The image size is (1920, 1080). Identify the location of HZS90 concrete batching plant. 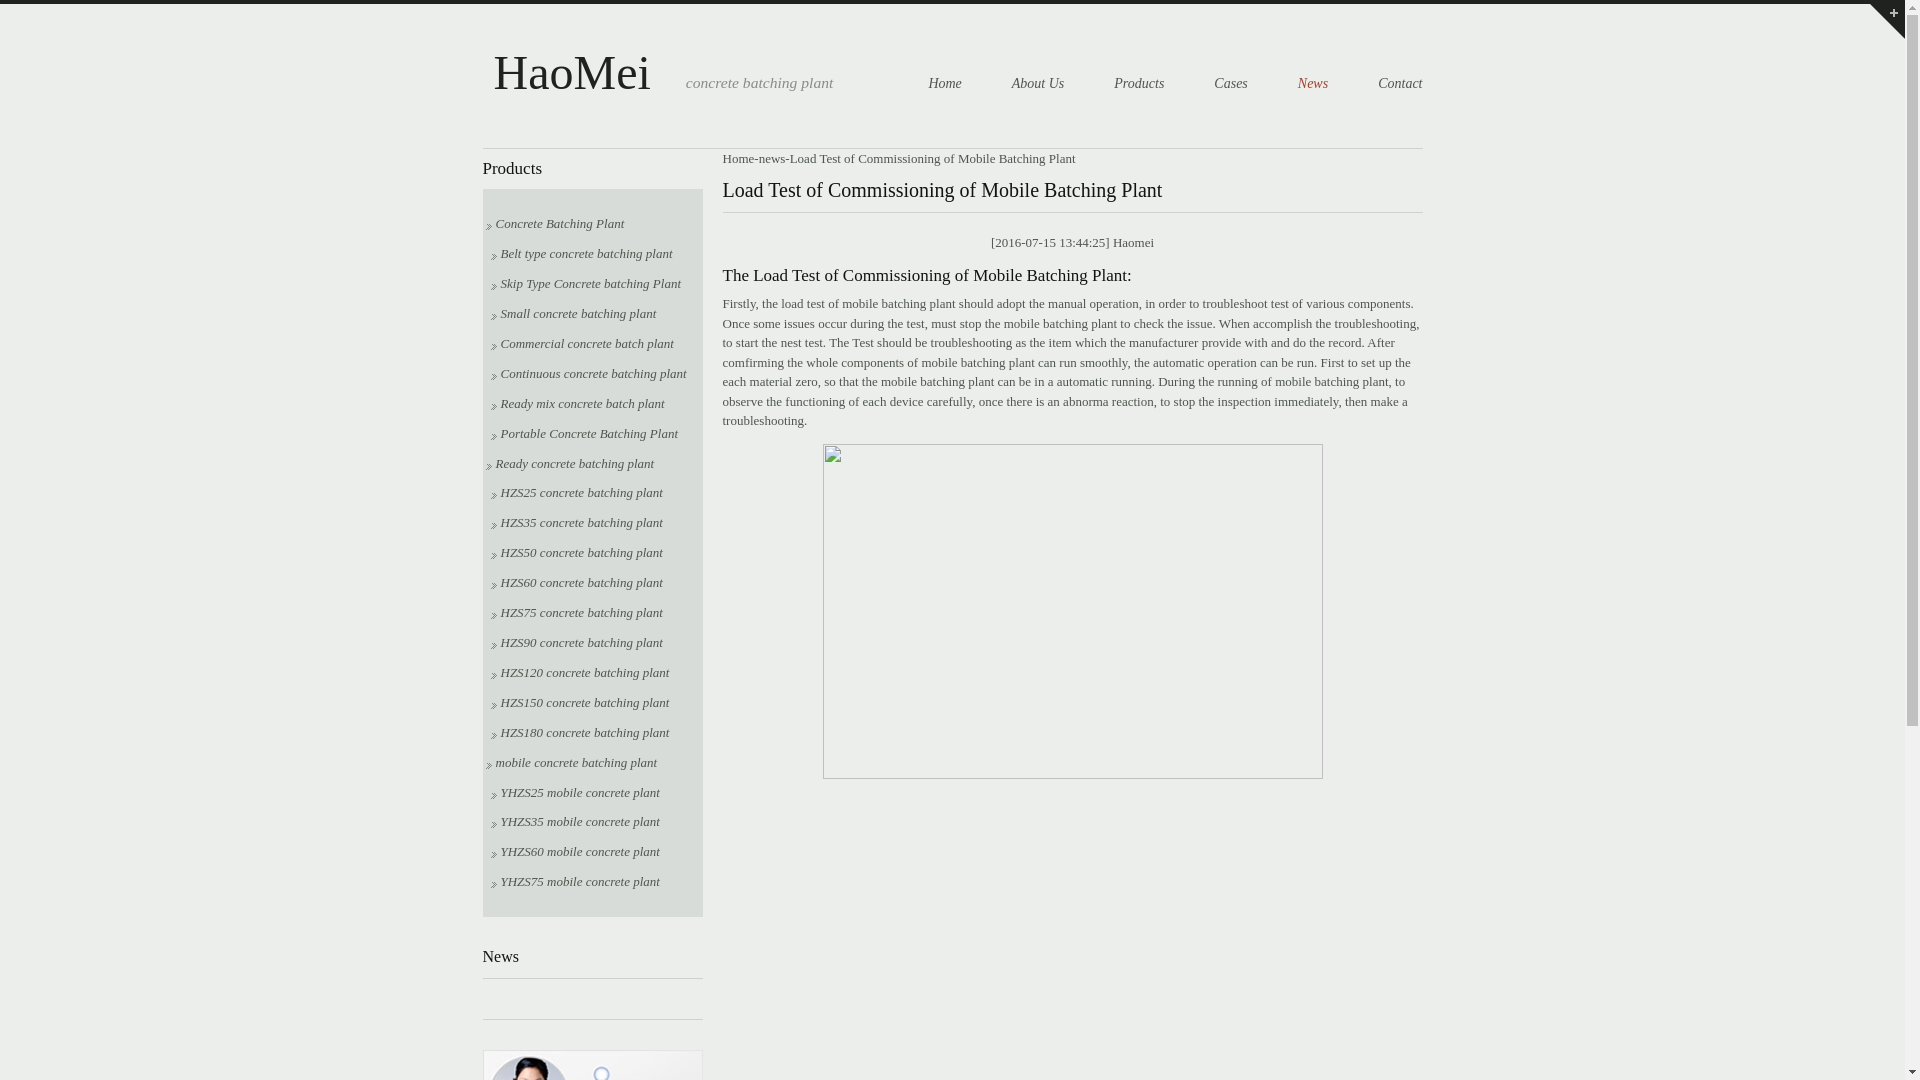
(576, 642).